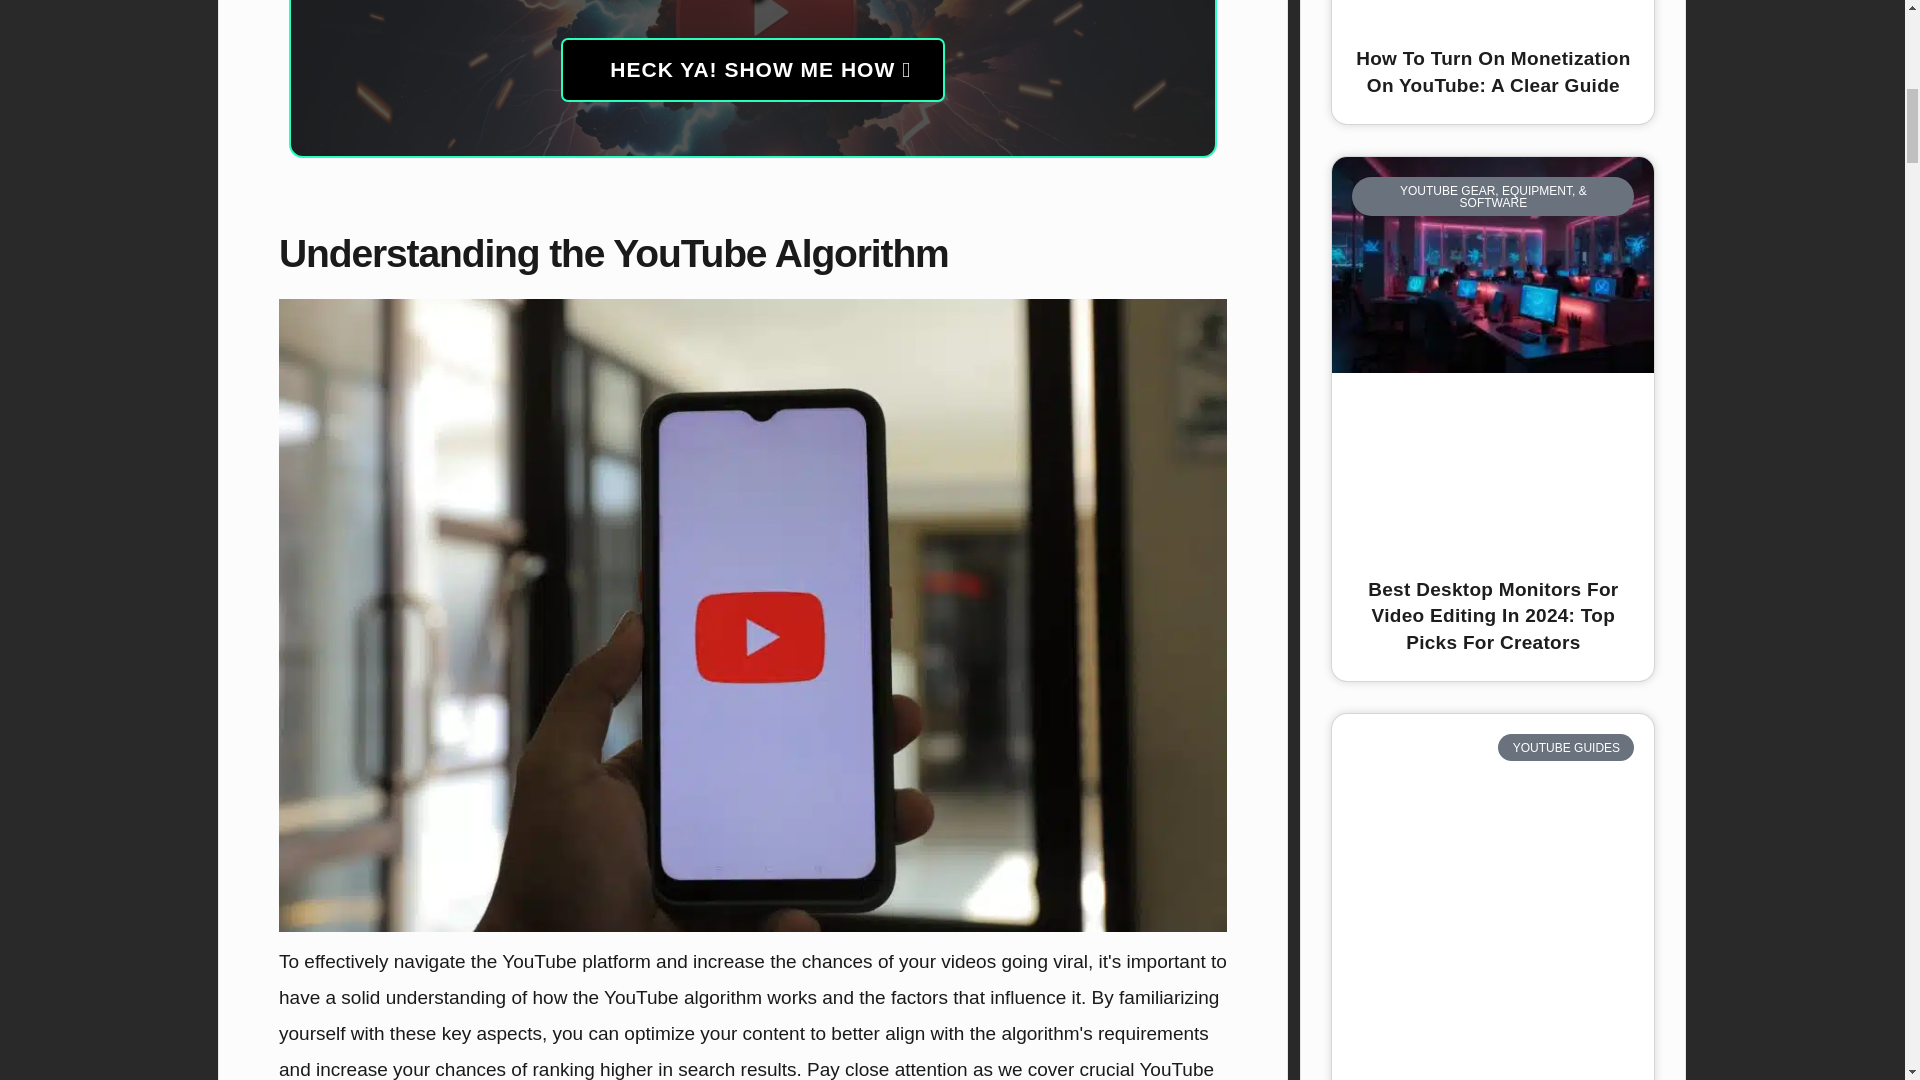 This screenshot has width=1920, height=1080. I want to click on HECK YA! SHOW ME HOW, so click(752, 69).